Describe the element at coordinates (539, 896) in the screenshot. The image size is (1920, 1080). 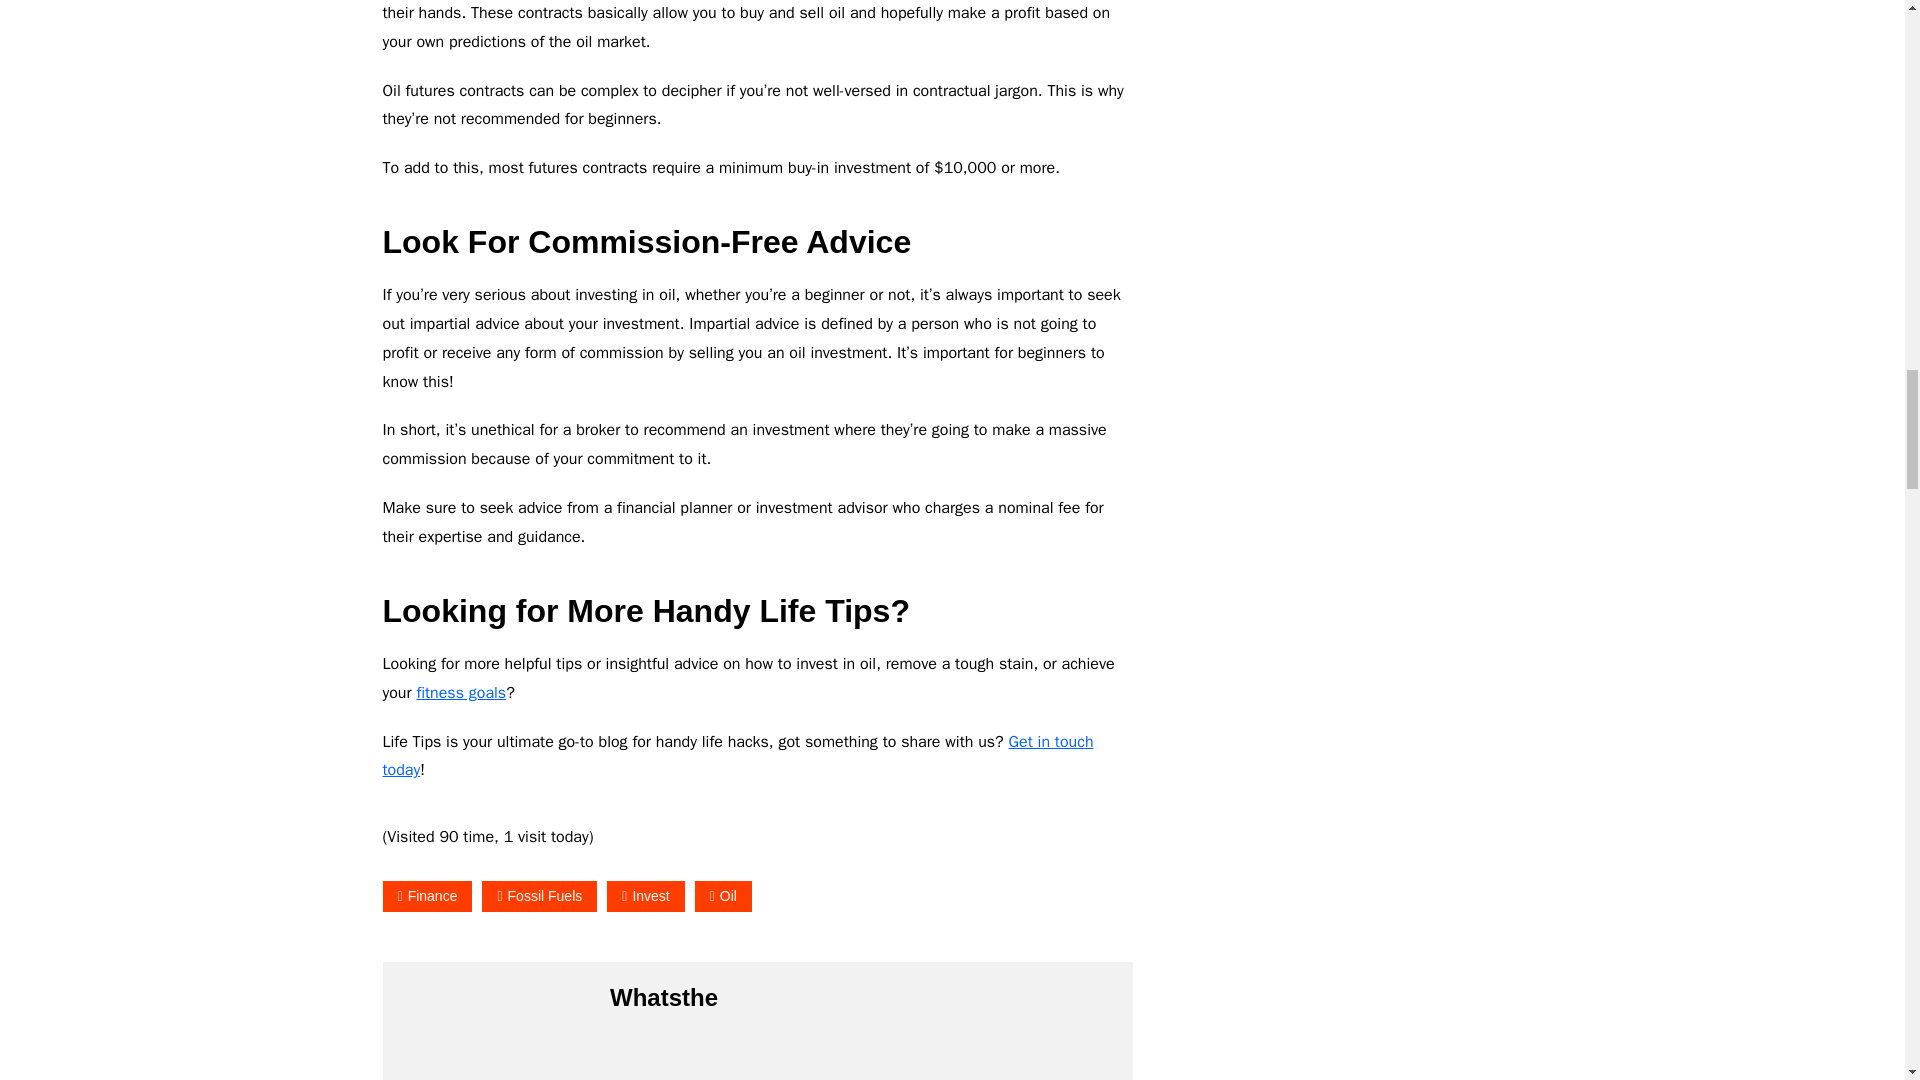
I see `Fossil Fuels` at that location.